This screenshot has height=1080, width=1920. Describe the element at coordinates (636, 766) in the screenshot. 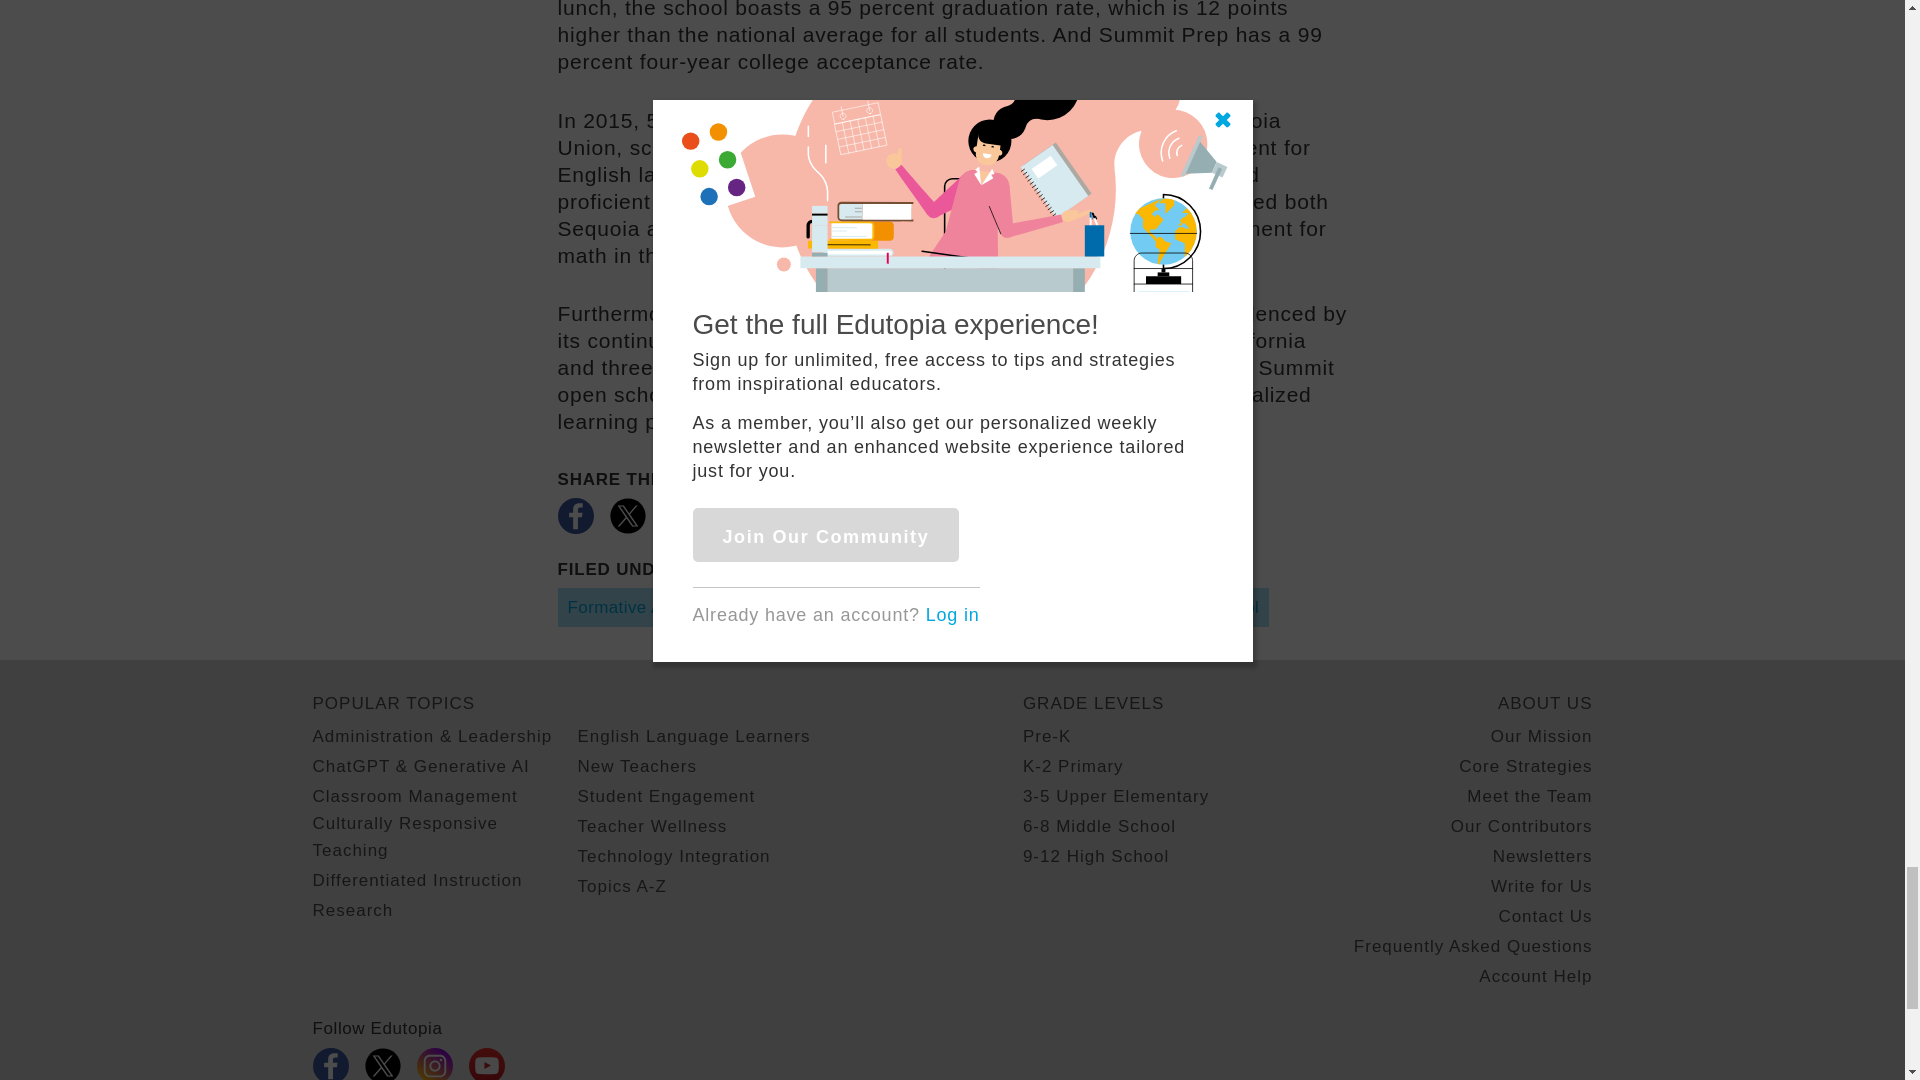

I see `New Teachers` at that location.